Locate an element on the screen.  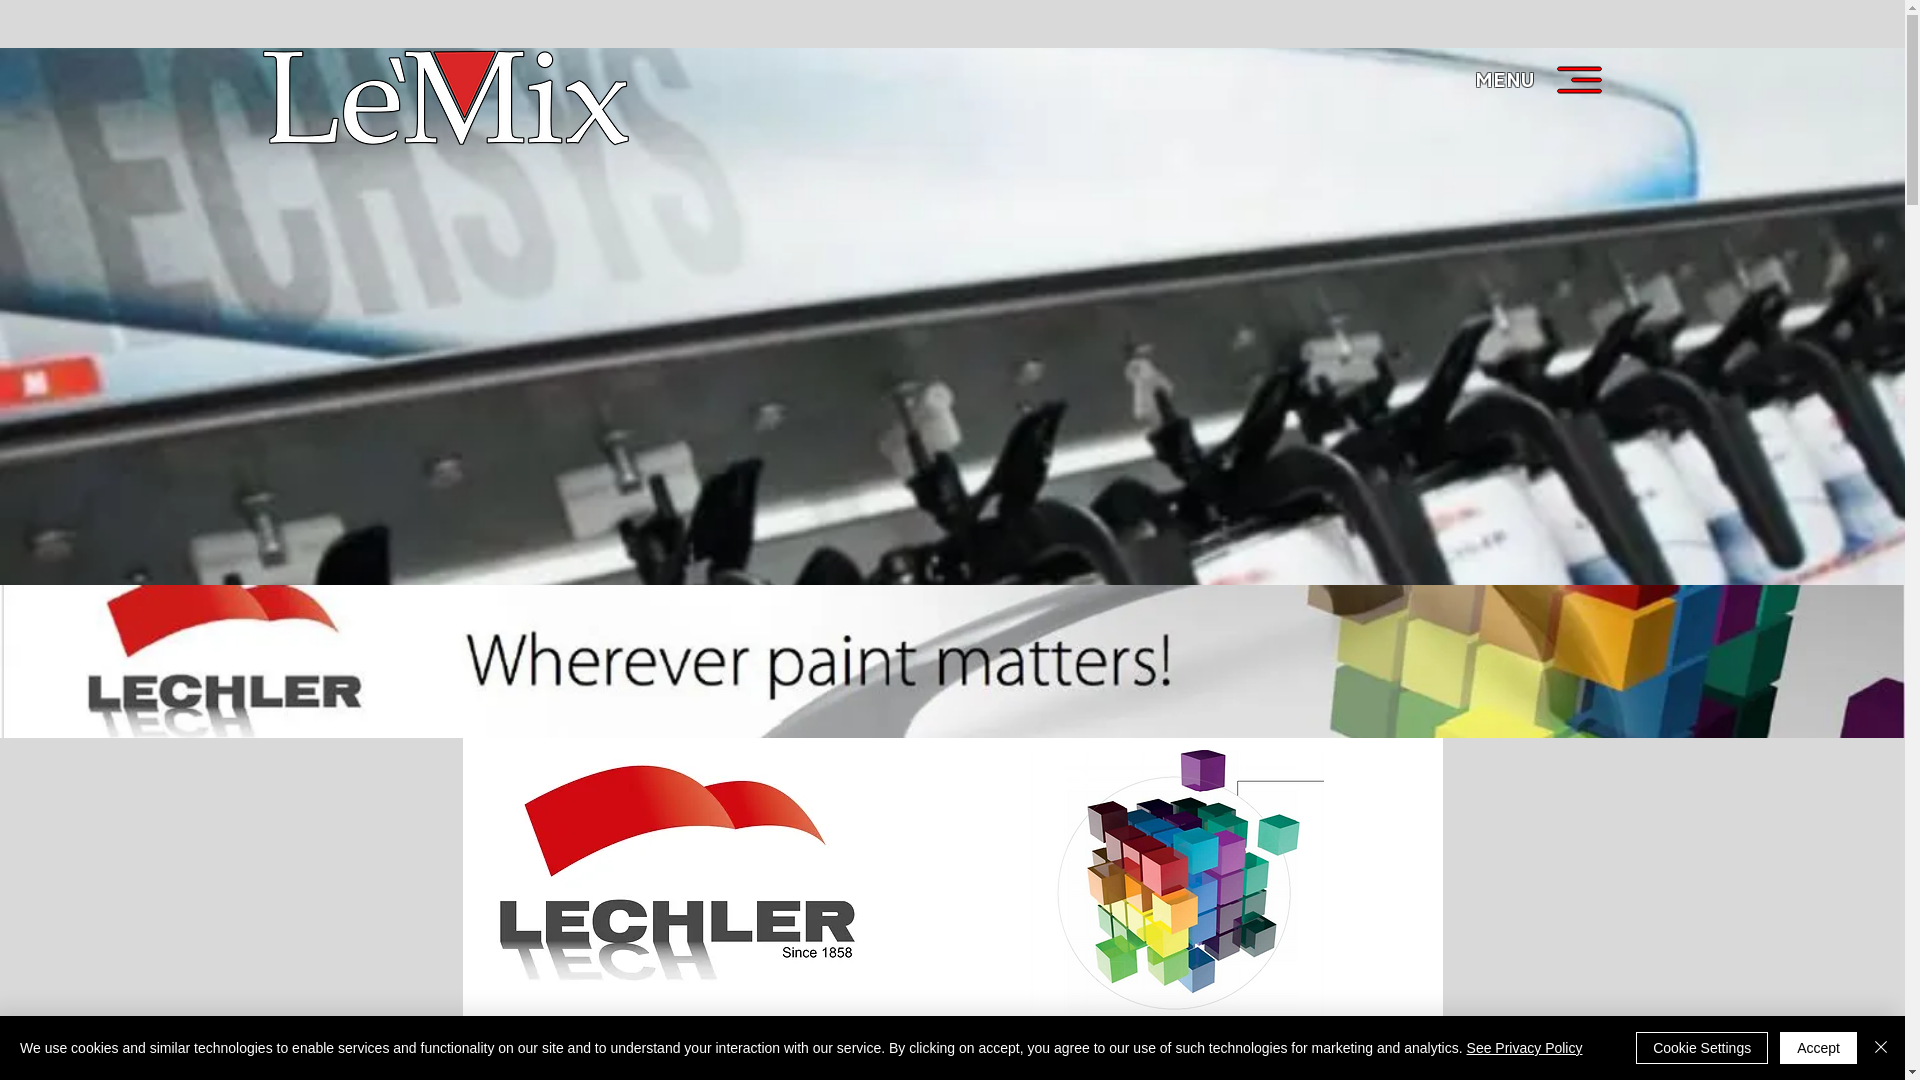
See Privacy Policy is located at coordinates (1525, 1048).